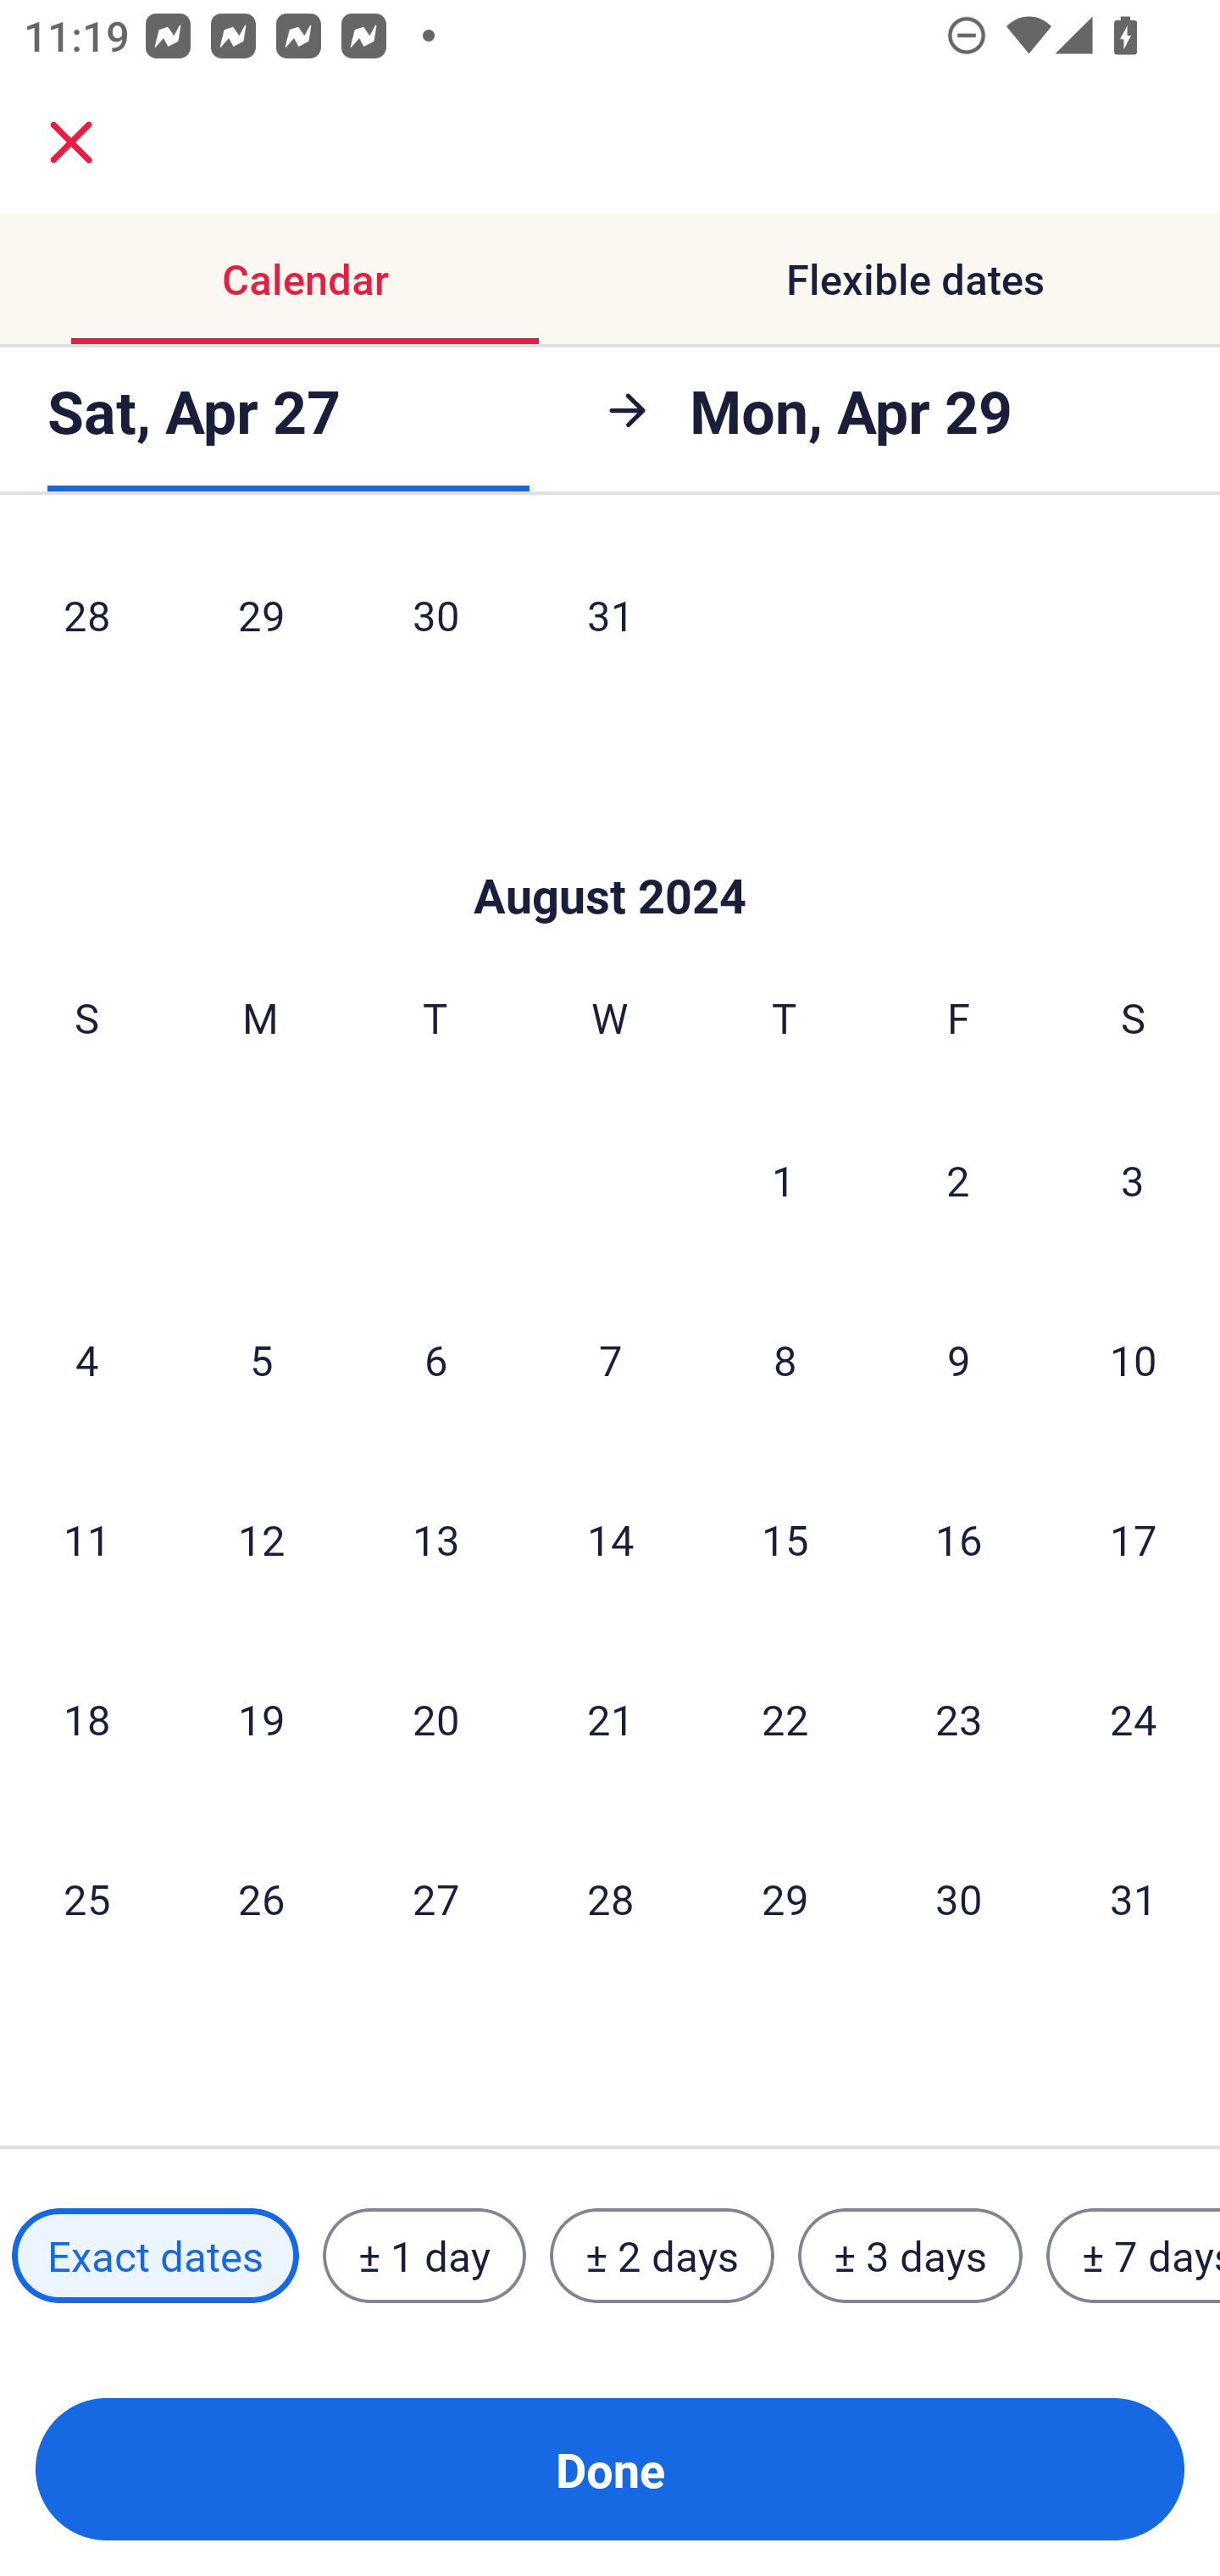  What do you see at coordinates (435, 622) in the screenshot?
I see `30 Tuesday, July 30, 2024` at bounding box center [435, 622].